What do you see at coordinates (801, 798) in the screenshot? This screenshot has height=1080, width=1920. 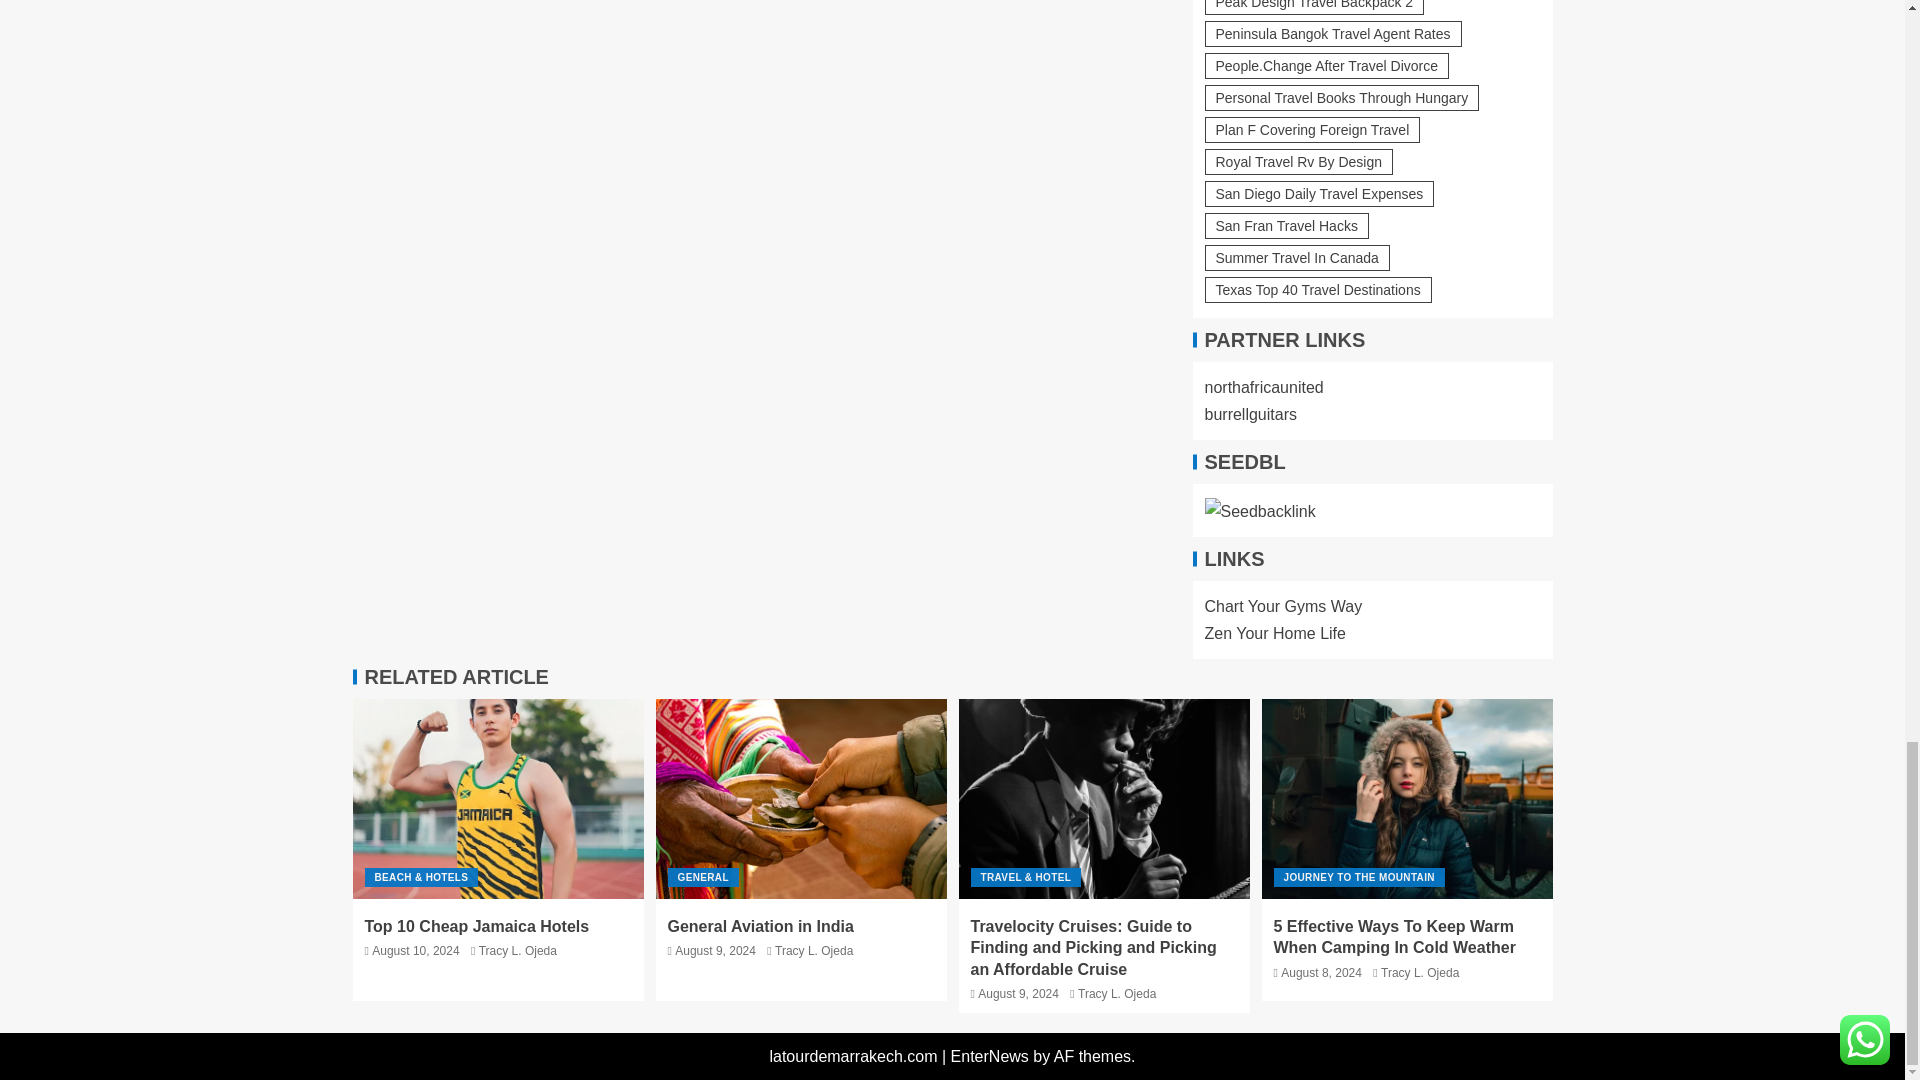 I see `General Aviation in India` at bounding box center [801, 798].